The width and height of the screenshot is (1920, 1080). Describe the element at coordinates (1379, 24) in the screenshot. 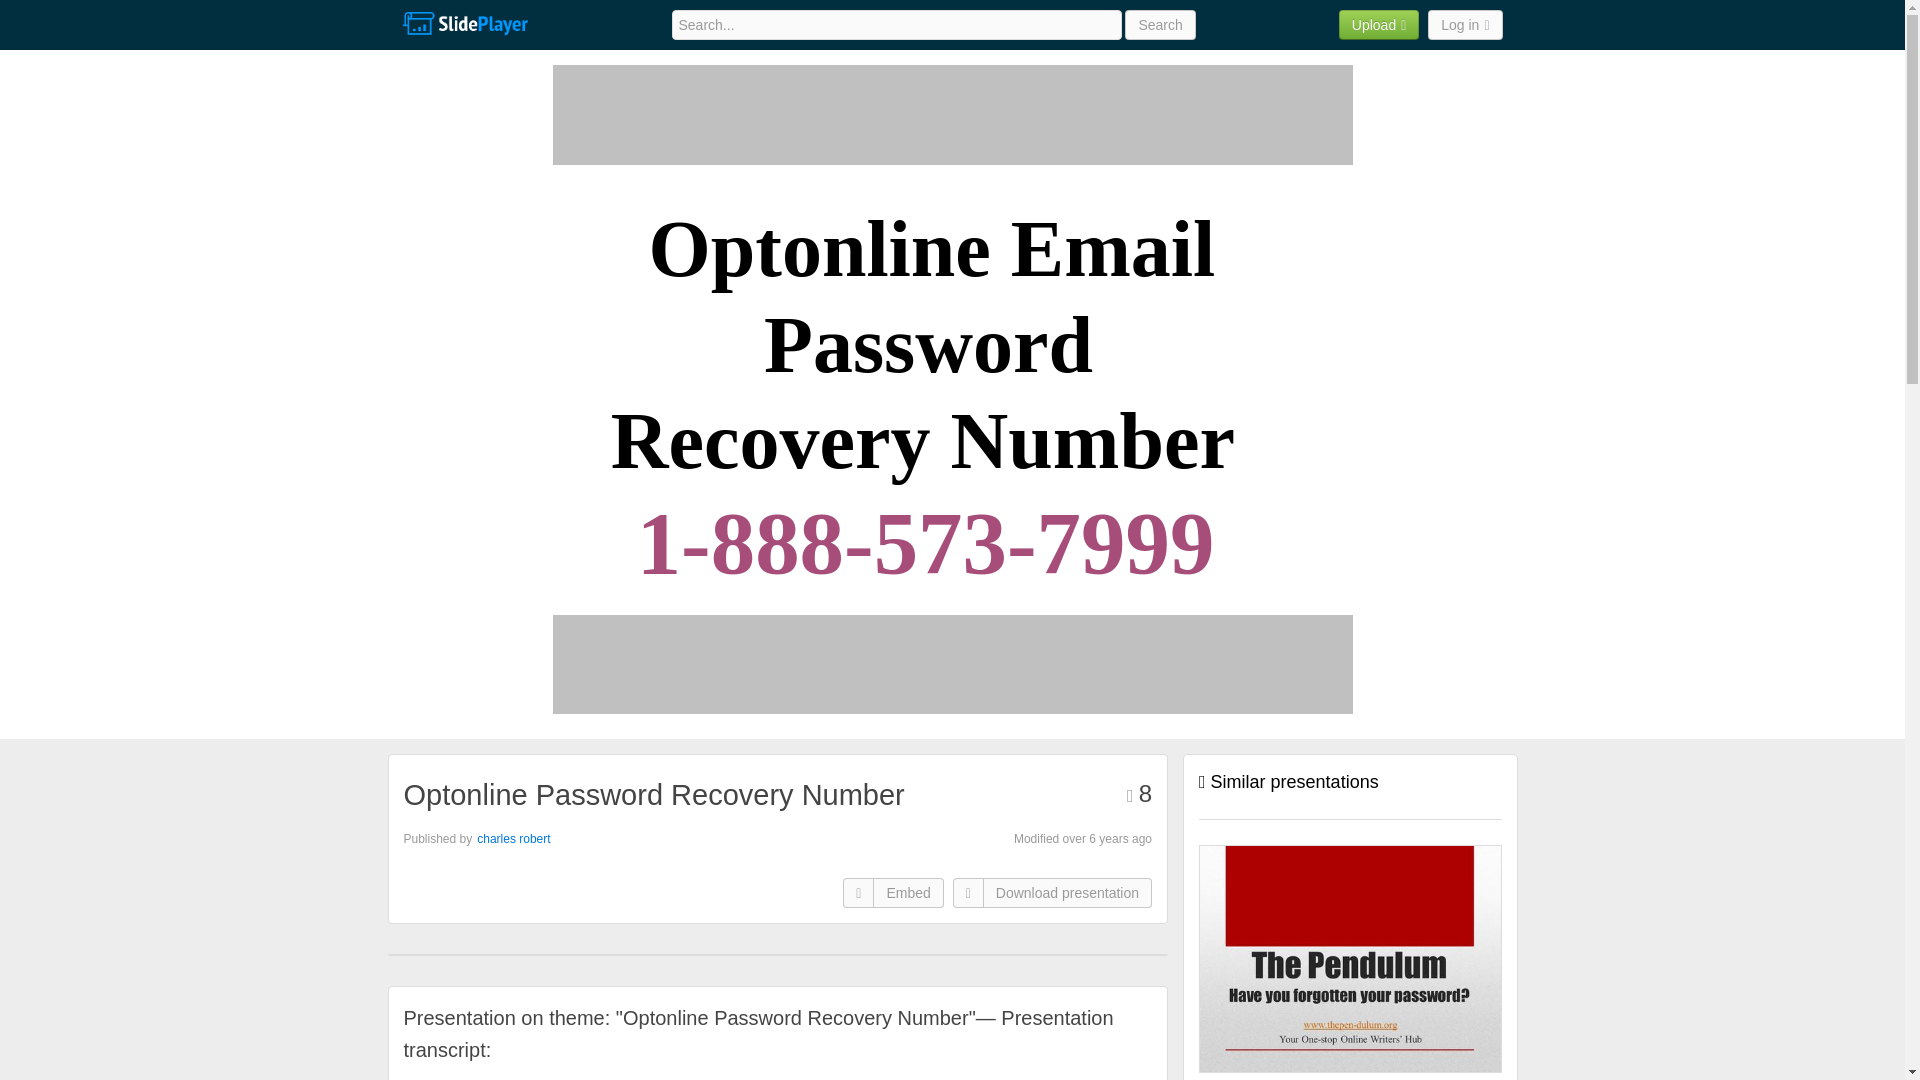

I see `Upload` at that location.